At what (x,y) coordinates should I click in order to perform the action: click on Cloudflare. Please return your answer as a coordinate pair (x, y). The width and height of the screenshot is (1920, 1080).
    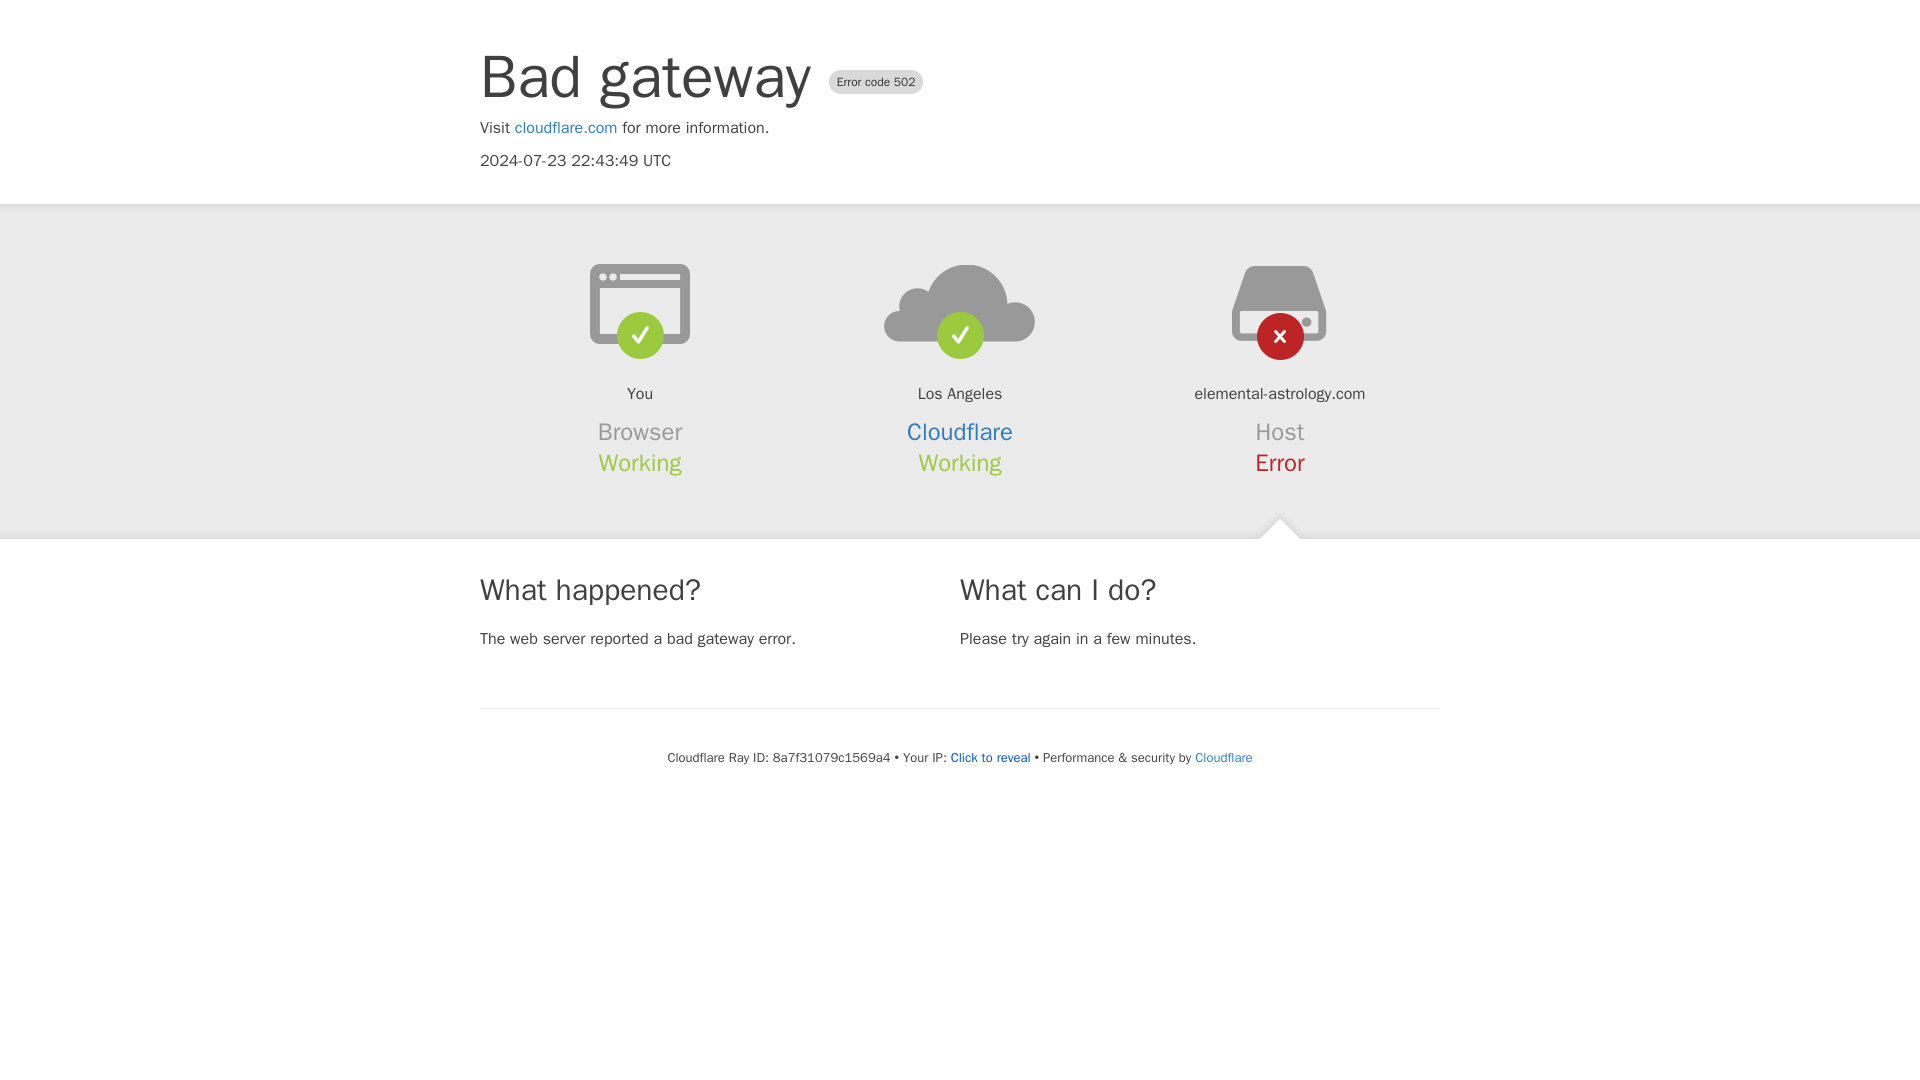
    Looking at the image, I should click on (1222, 757).